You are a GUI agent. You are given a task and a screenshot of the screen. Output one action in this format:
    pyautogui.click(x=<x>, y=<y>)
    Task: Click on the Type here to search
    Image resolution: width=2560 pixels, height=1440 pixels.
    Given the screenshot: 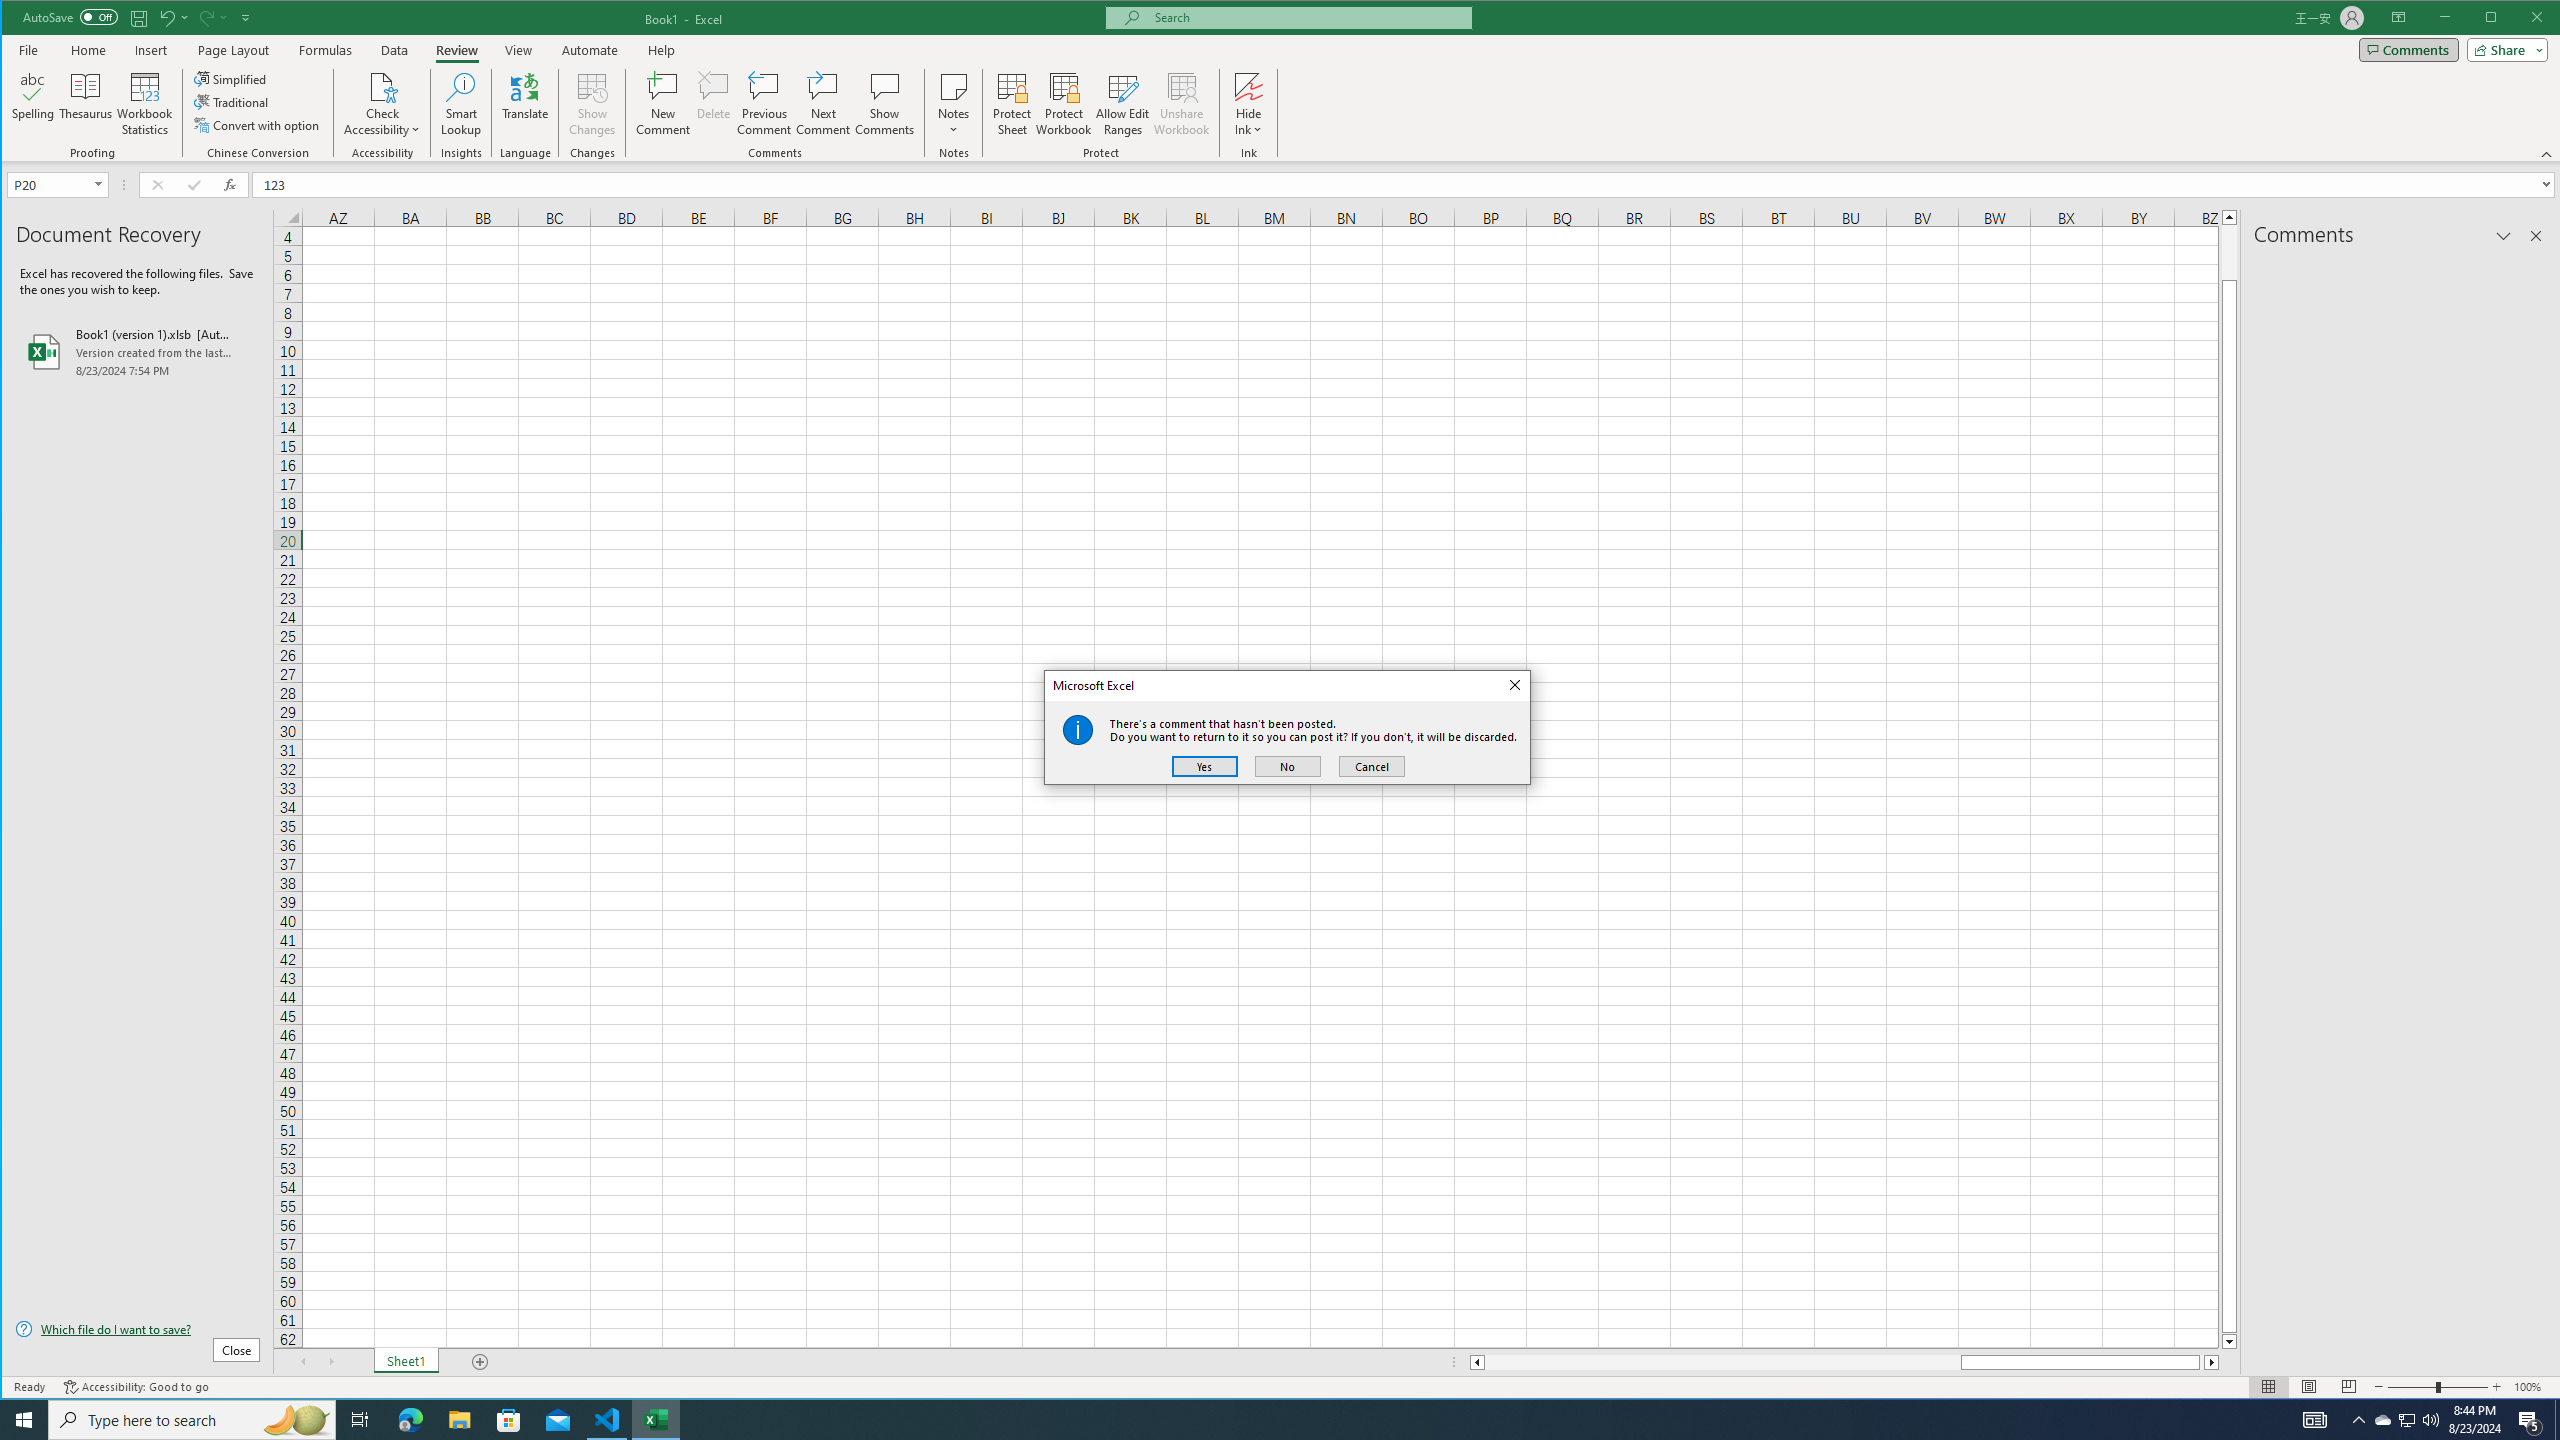 What is the action you would take?
    pyautogui.click(x=192, y=1420)
    